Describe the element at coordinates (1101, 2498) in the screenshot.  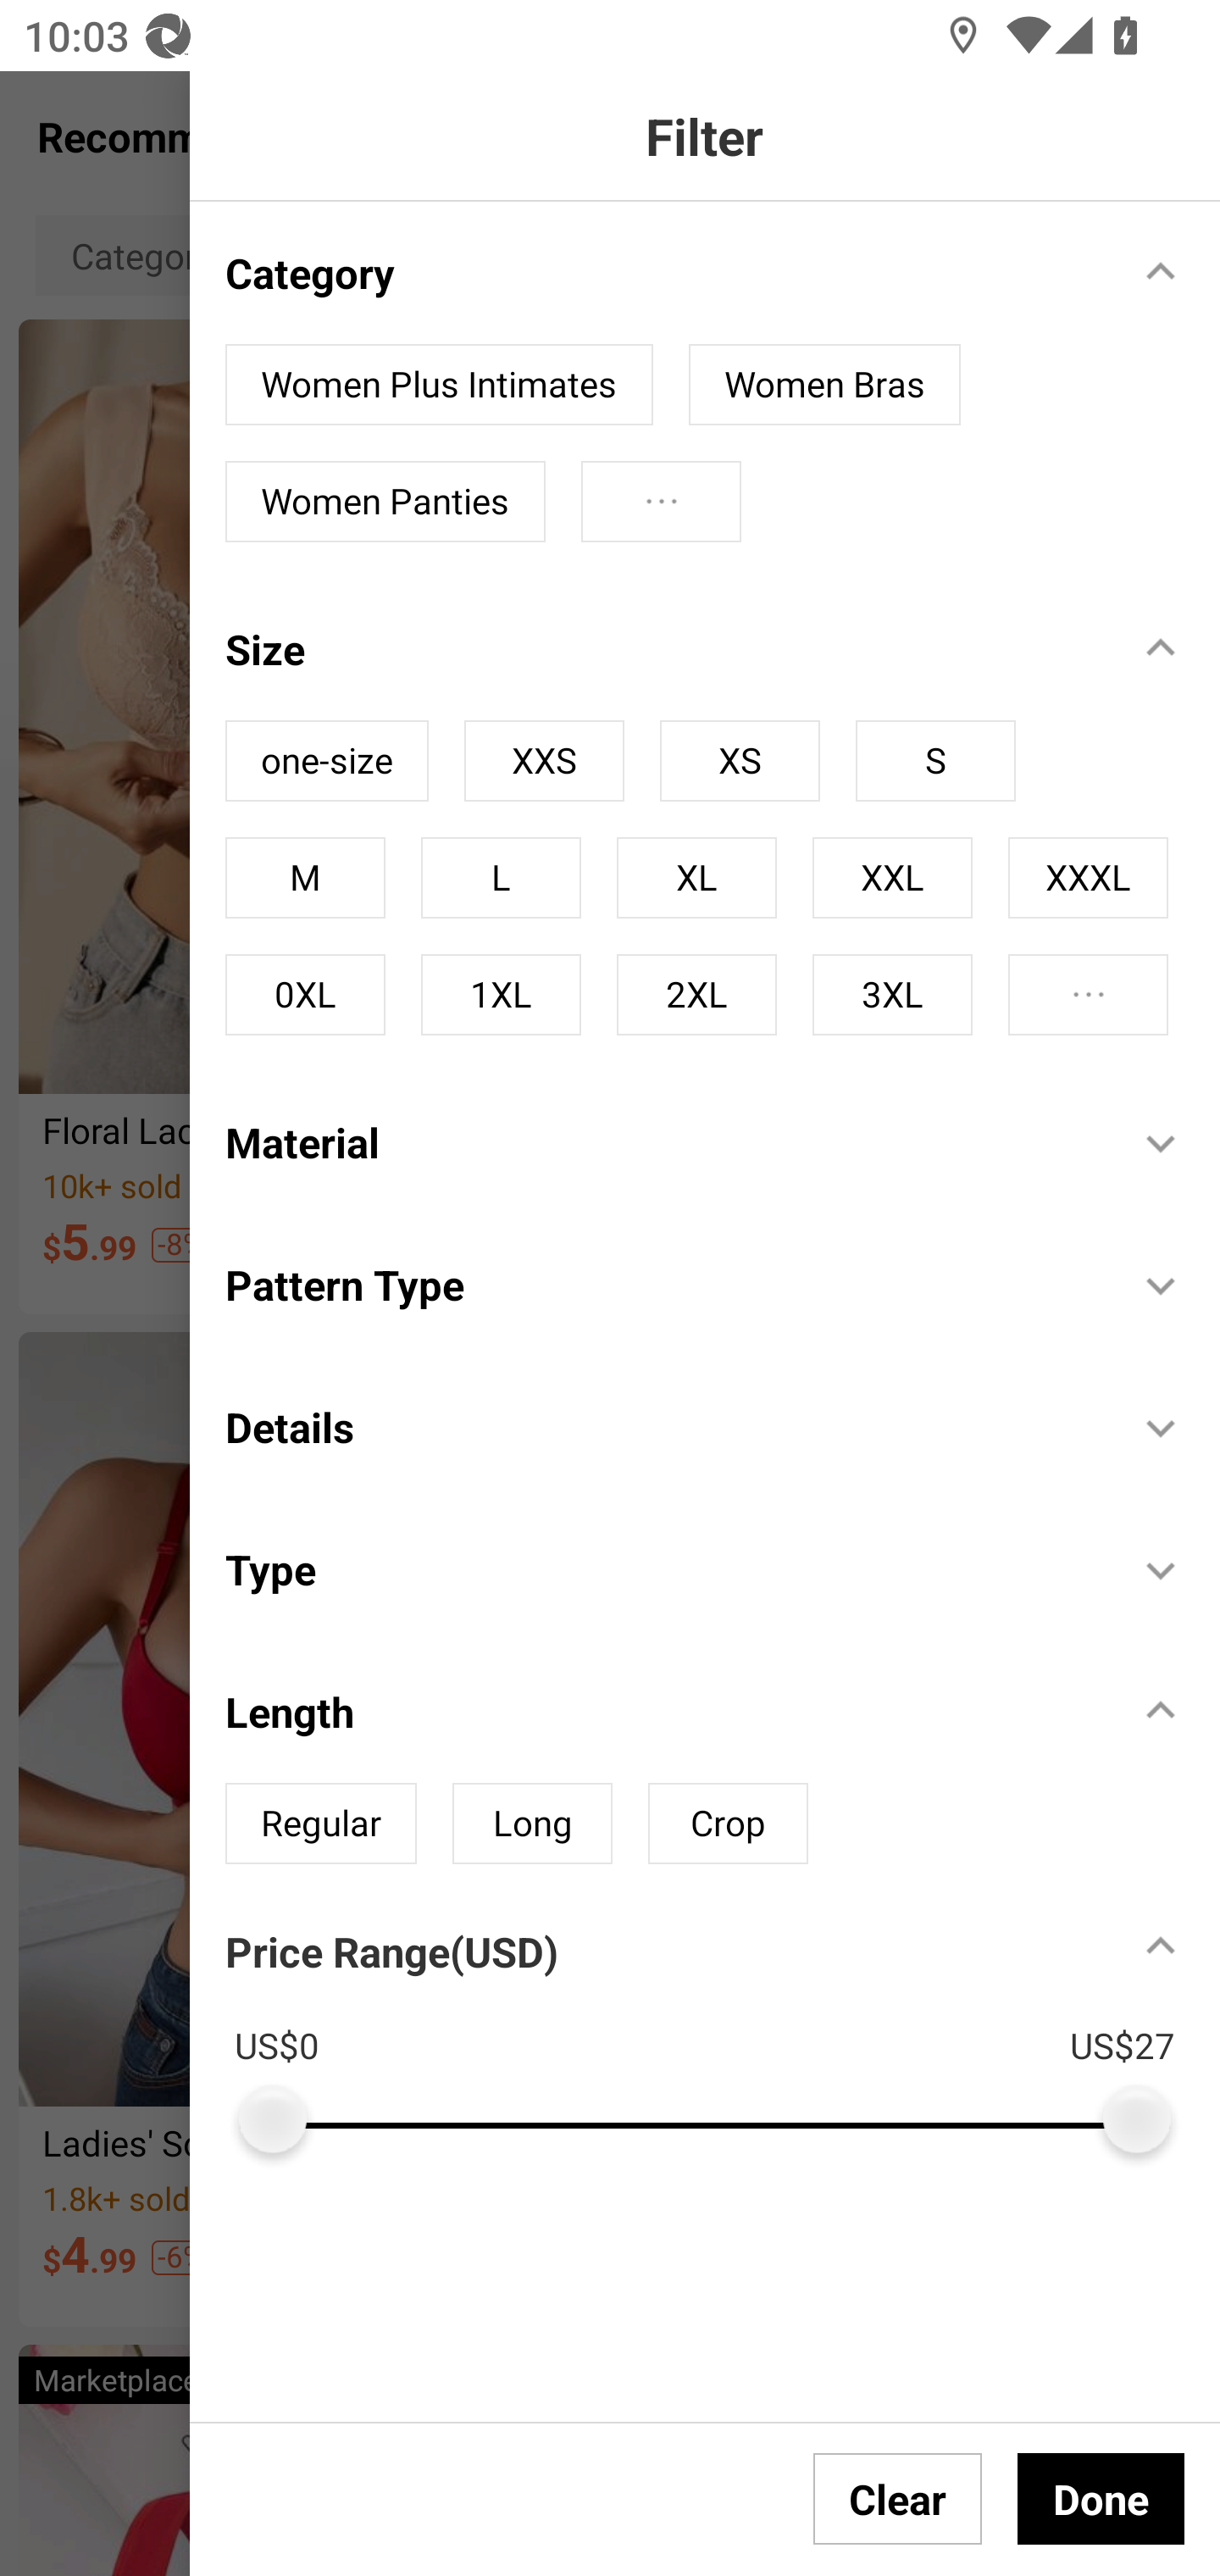
I see `Done` at that location.